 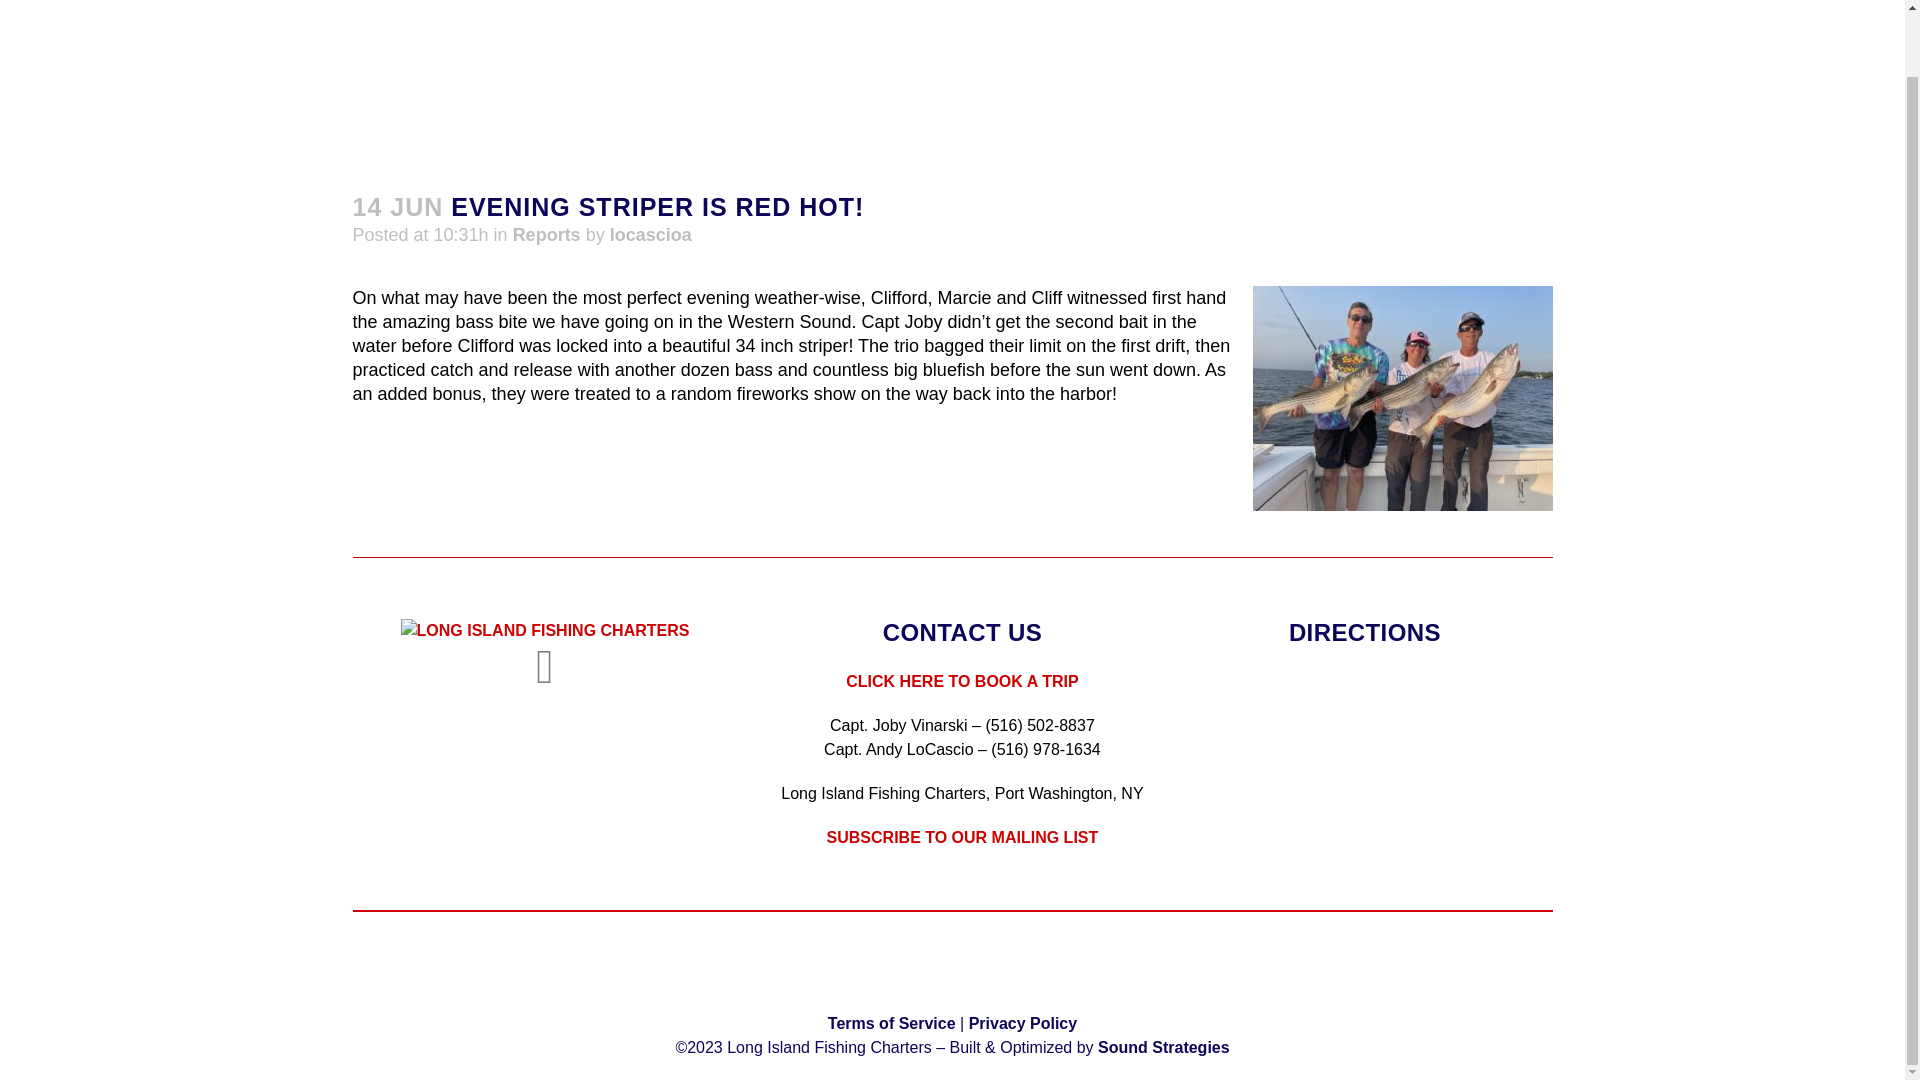 What do you see at coordinates (1504, 54) in the screenshot?
I see `LESSONS` at bounding box center [1504, 54].